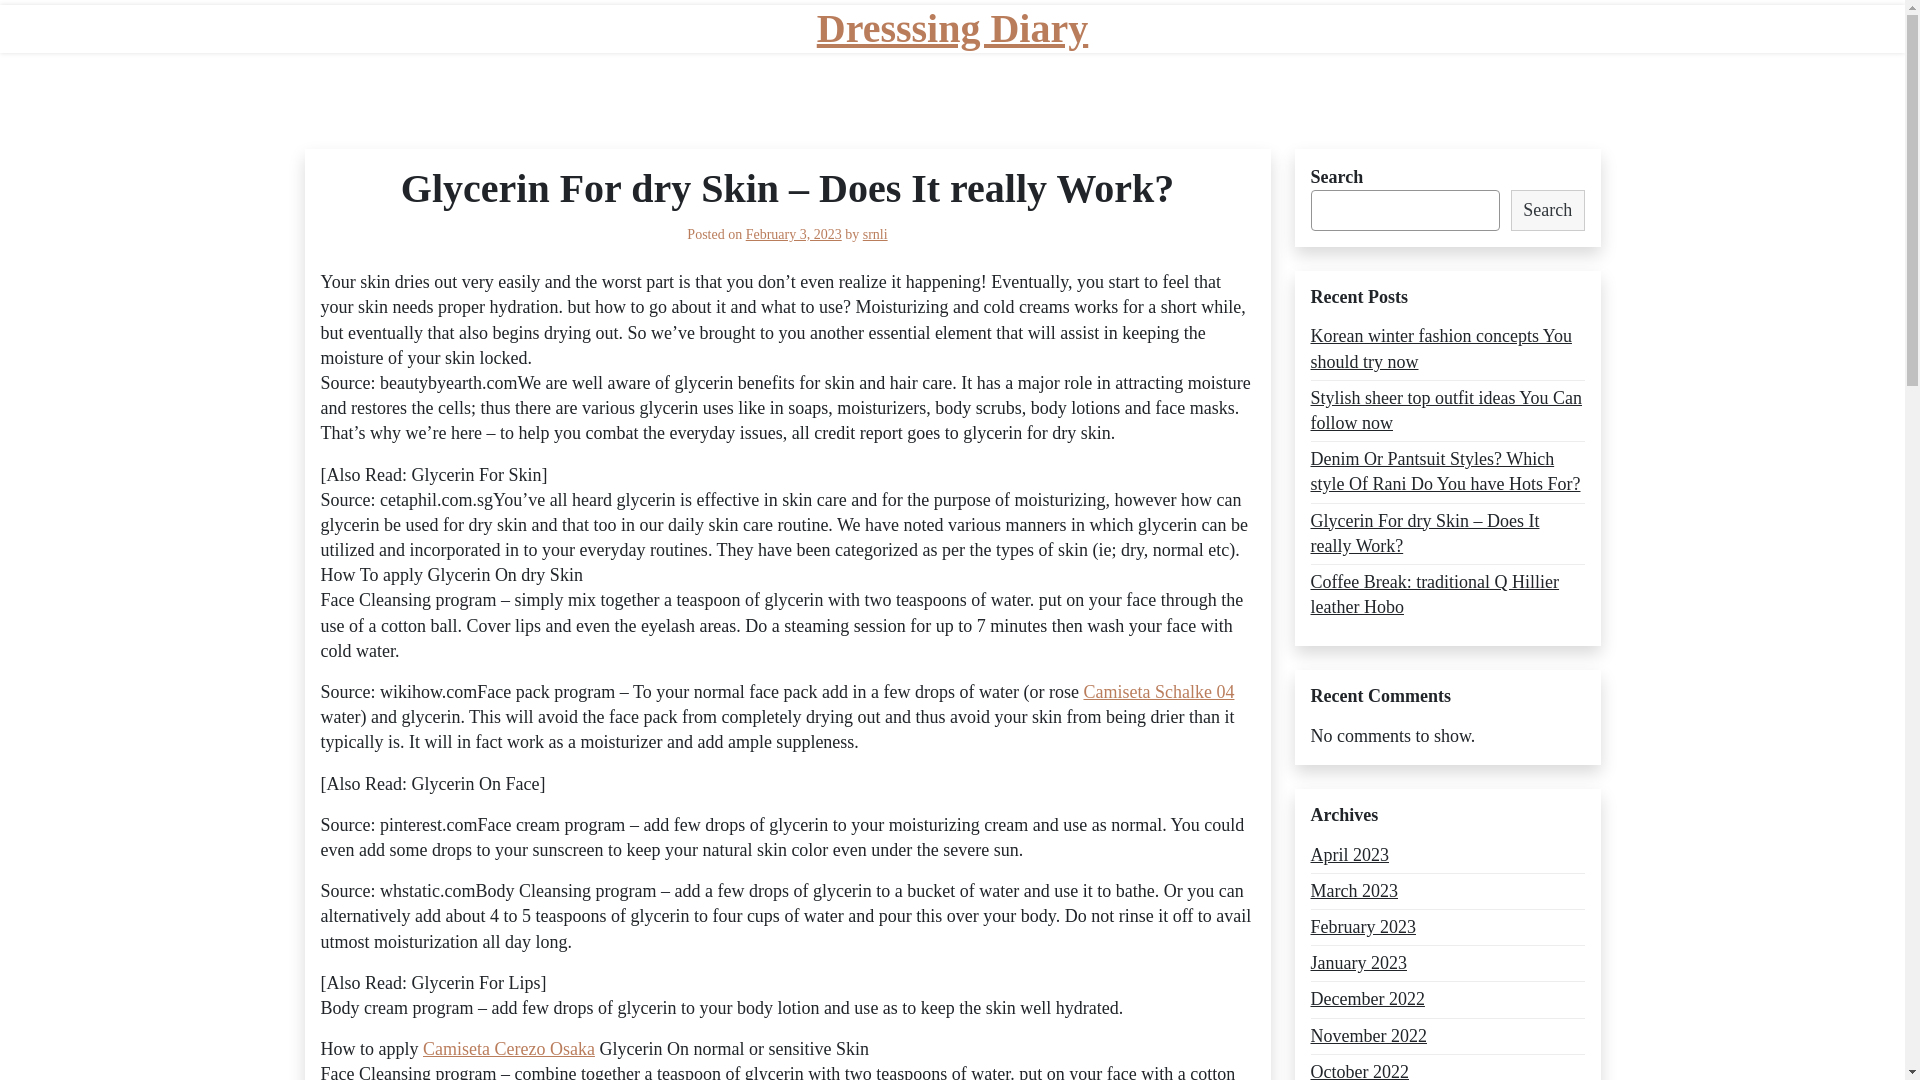 Image resolution: width=1920 pixels, height=1080 pixels. I want to click on Stylish sheer top outfit ideas You Can follow now, so click(1446, 410).